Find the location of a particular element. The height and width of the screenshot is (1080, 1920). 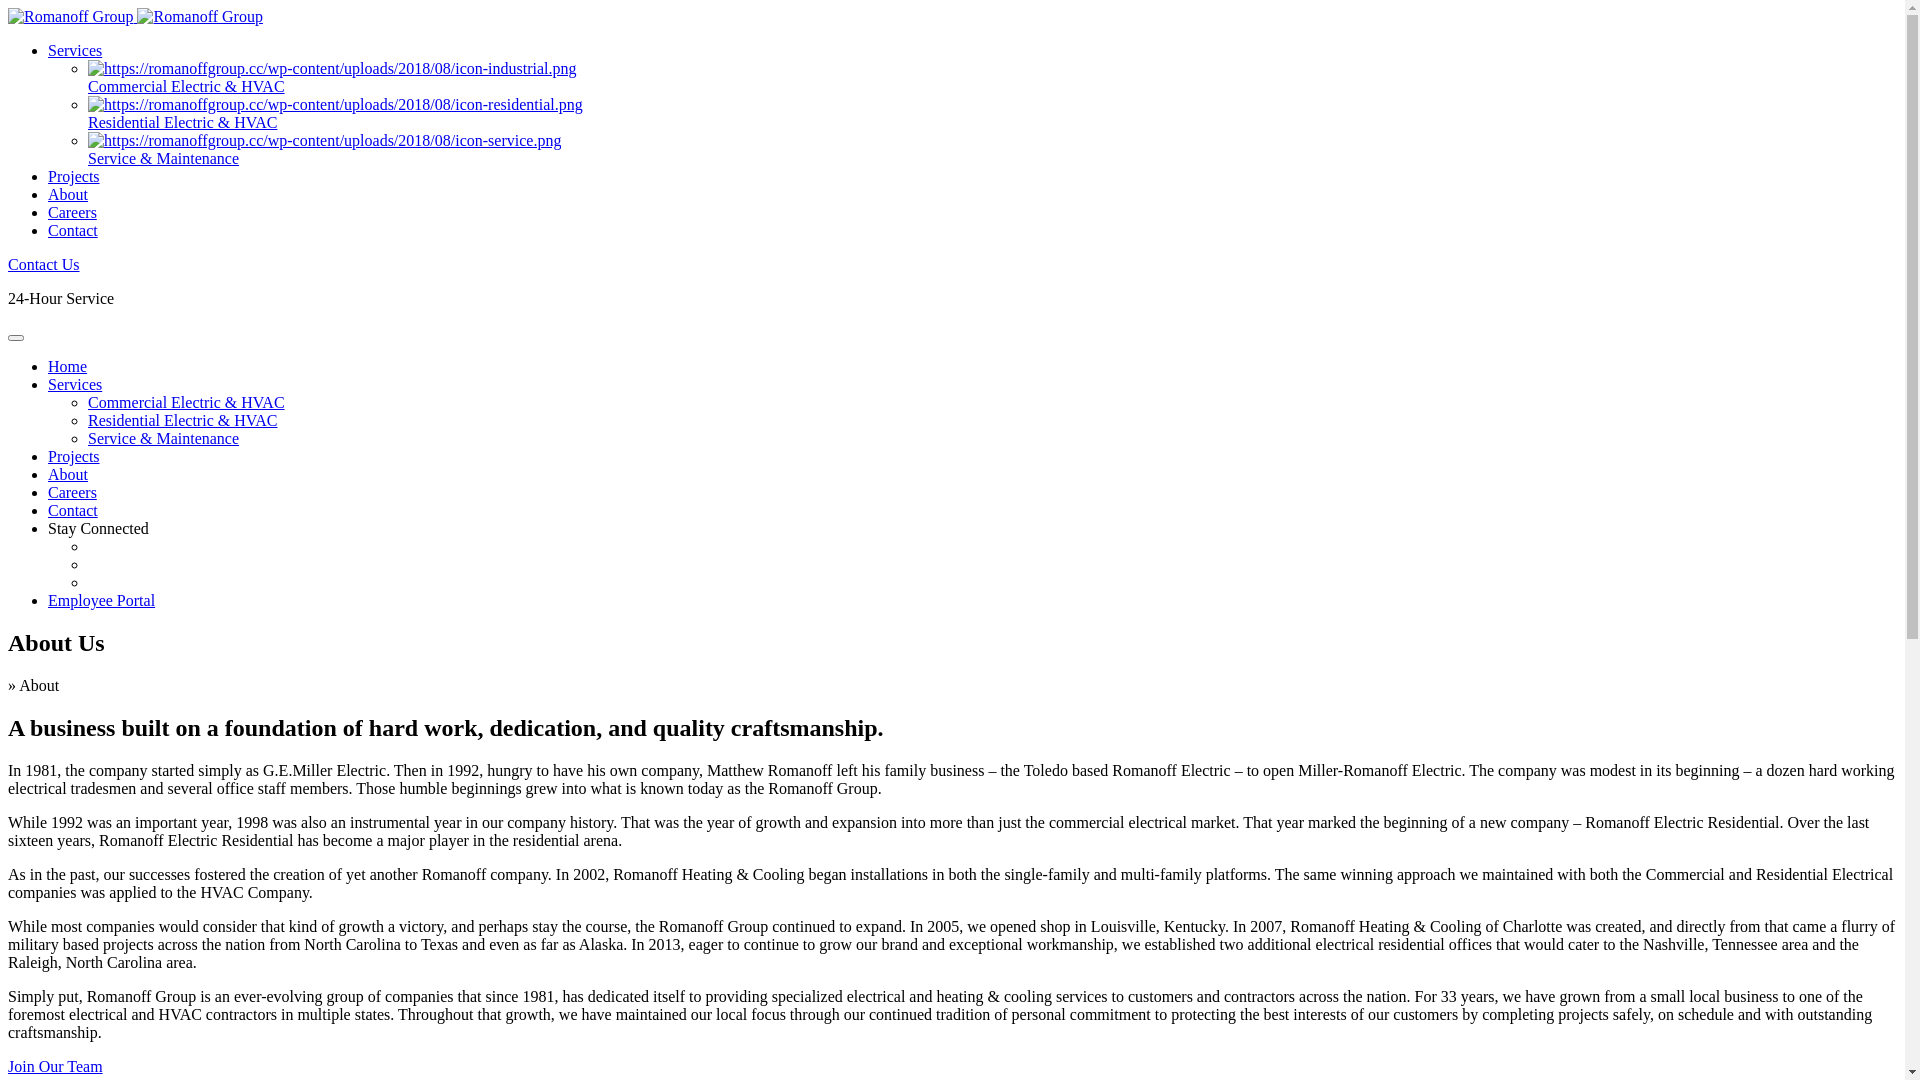

Services is located at coordinates (75, 50).